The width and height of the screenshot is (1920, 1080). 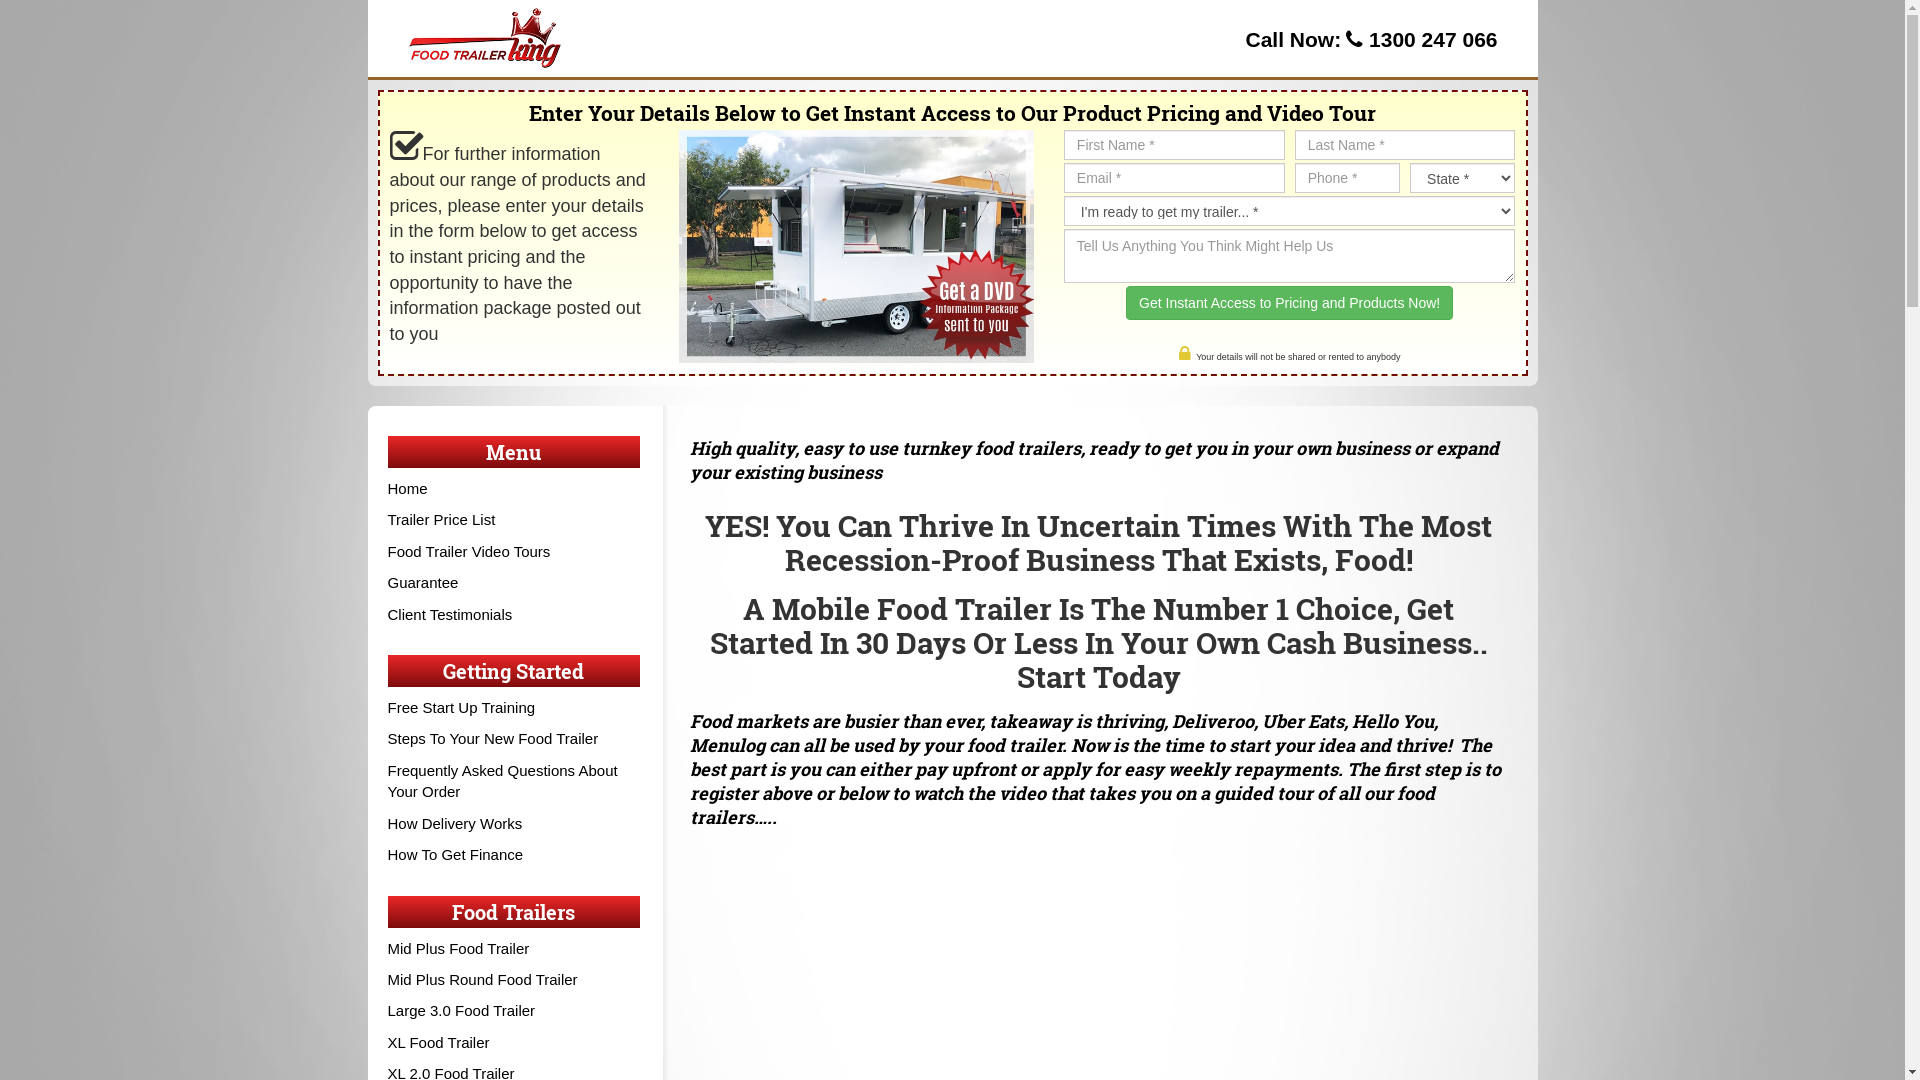 What do you see at coordinates (456, 854) in the screenshot?
I see `How To Get Finance` at bounding box center [456, 854].